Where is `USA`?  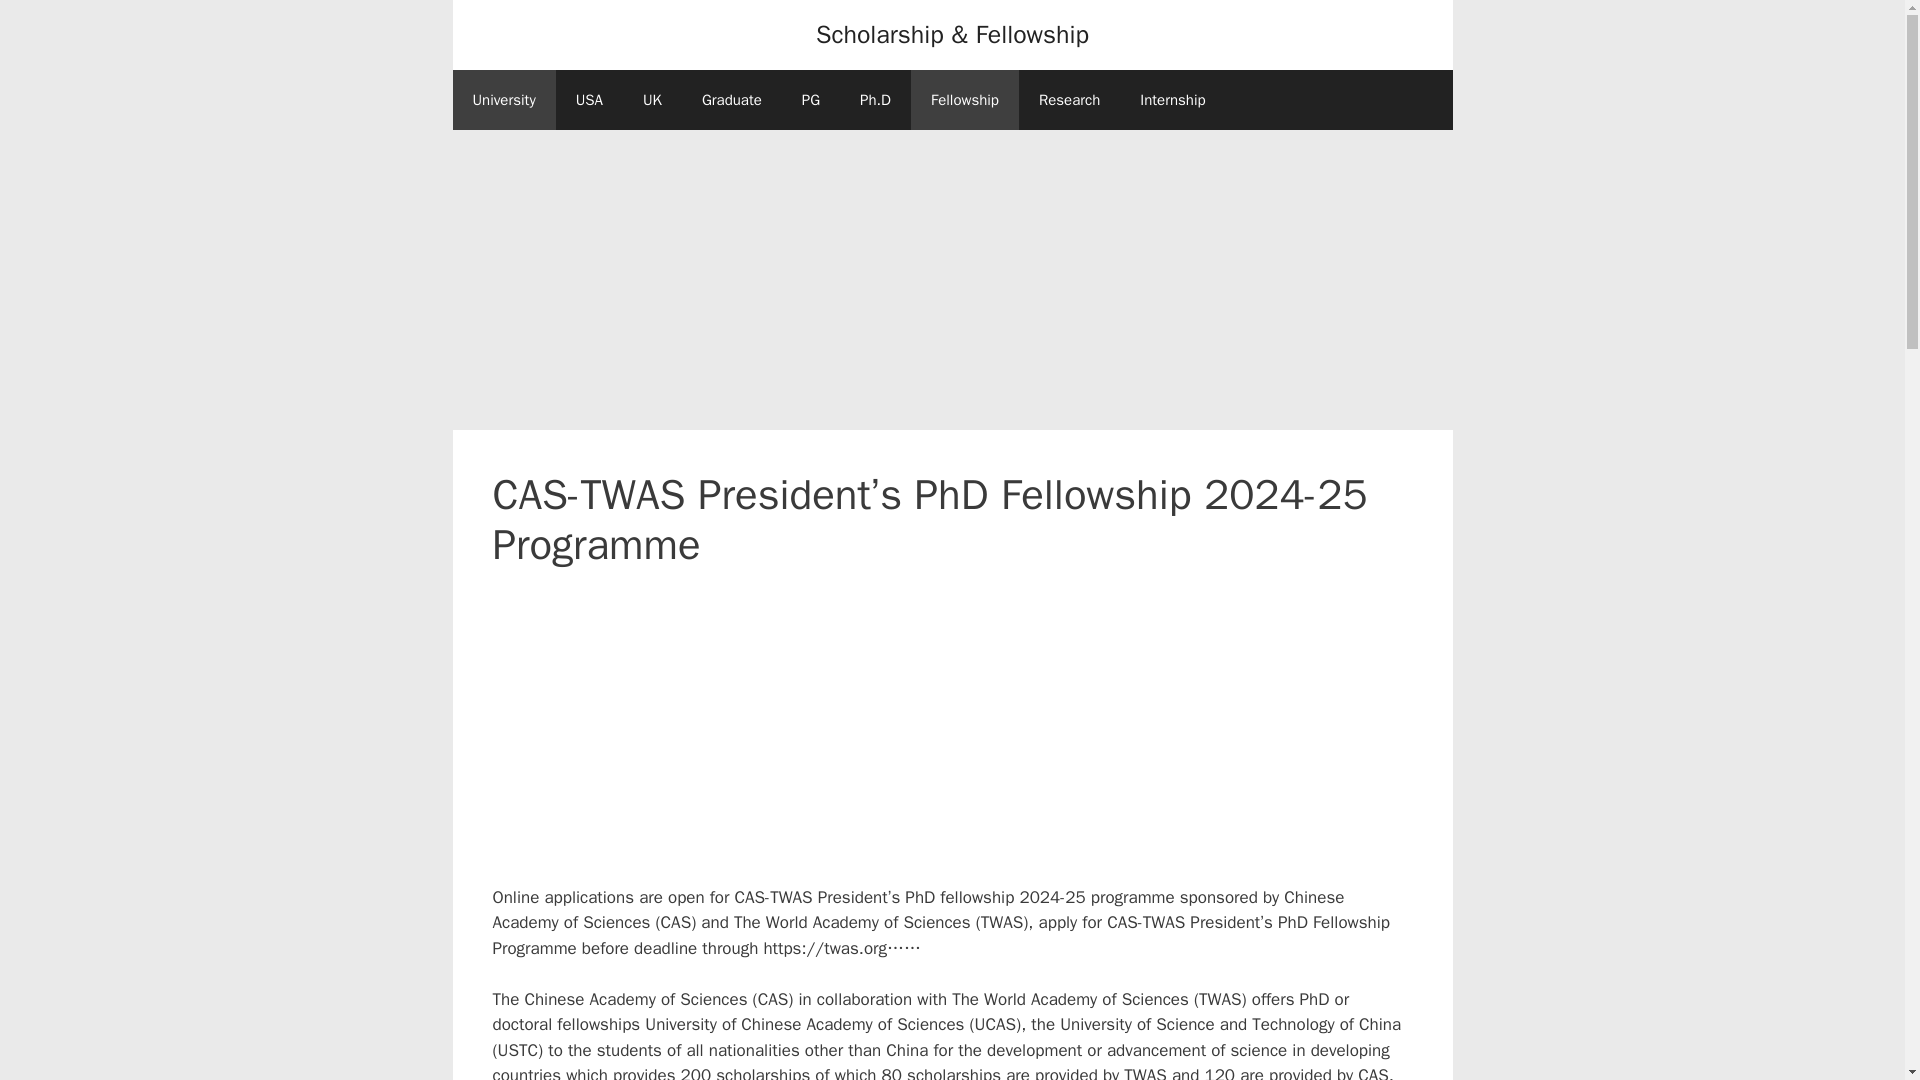 USA is located at coordinates (589, 100).